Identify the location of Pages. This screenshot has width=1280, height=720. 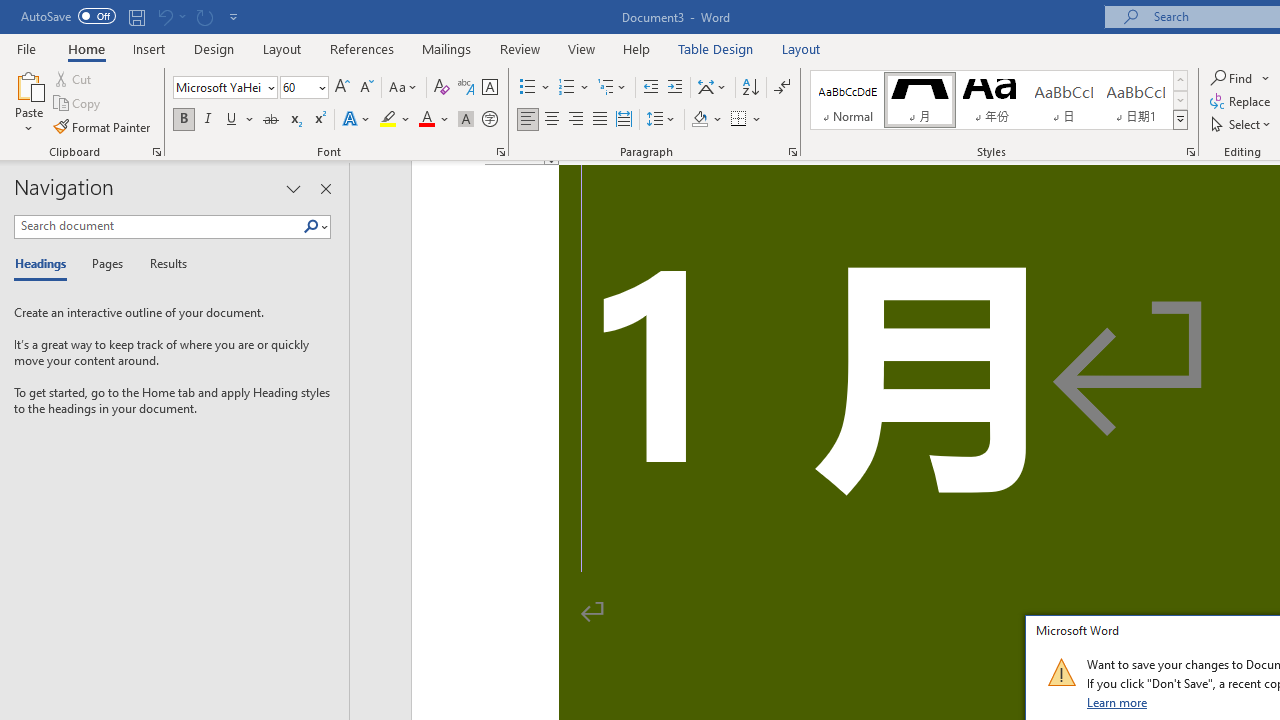
(105, 264).